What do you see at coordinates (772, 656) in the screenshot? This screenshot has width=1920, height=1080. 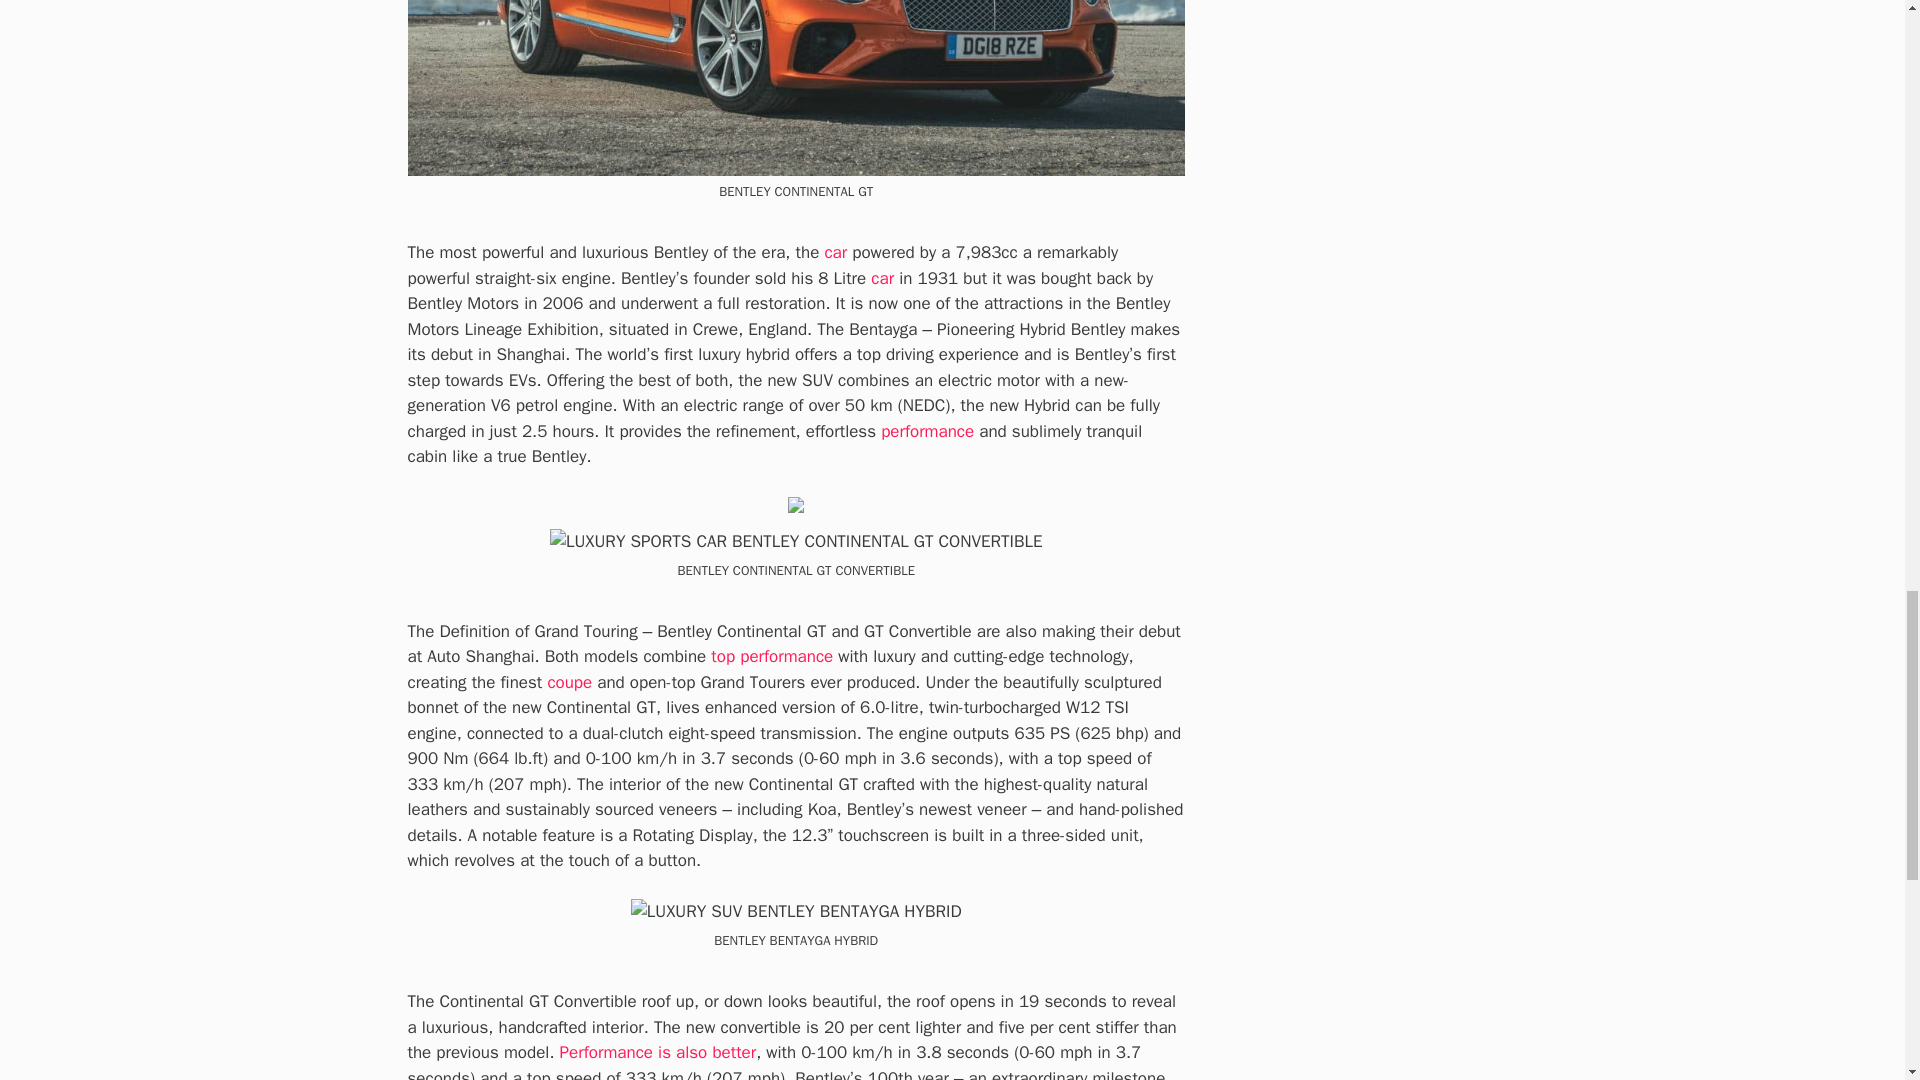 I see `top performance` at bounding box center [772, 656].